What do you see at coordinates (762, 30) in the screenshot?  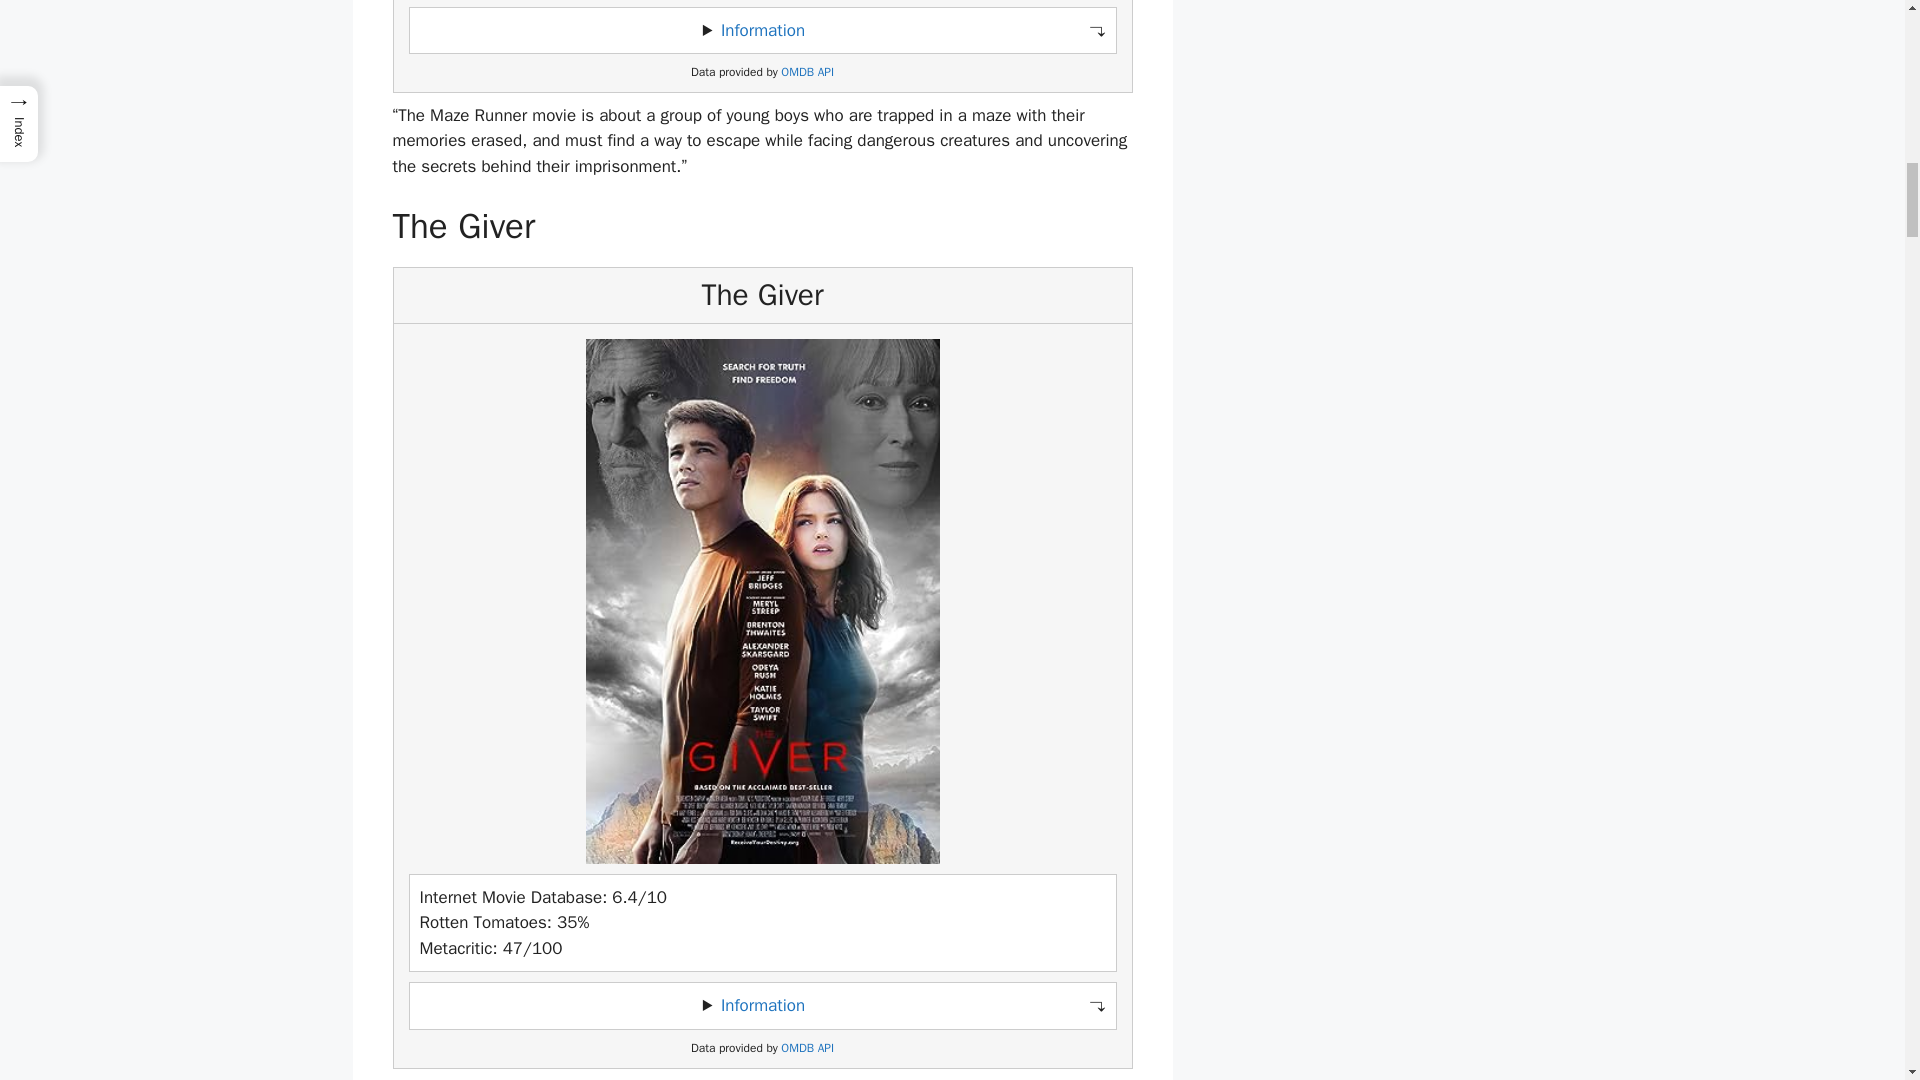 I see `Information` at bounding box center [762, 30].